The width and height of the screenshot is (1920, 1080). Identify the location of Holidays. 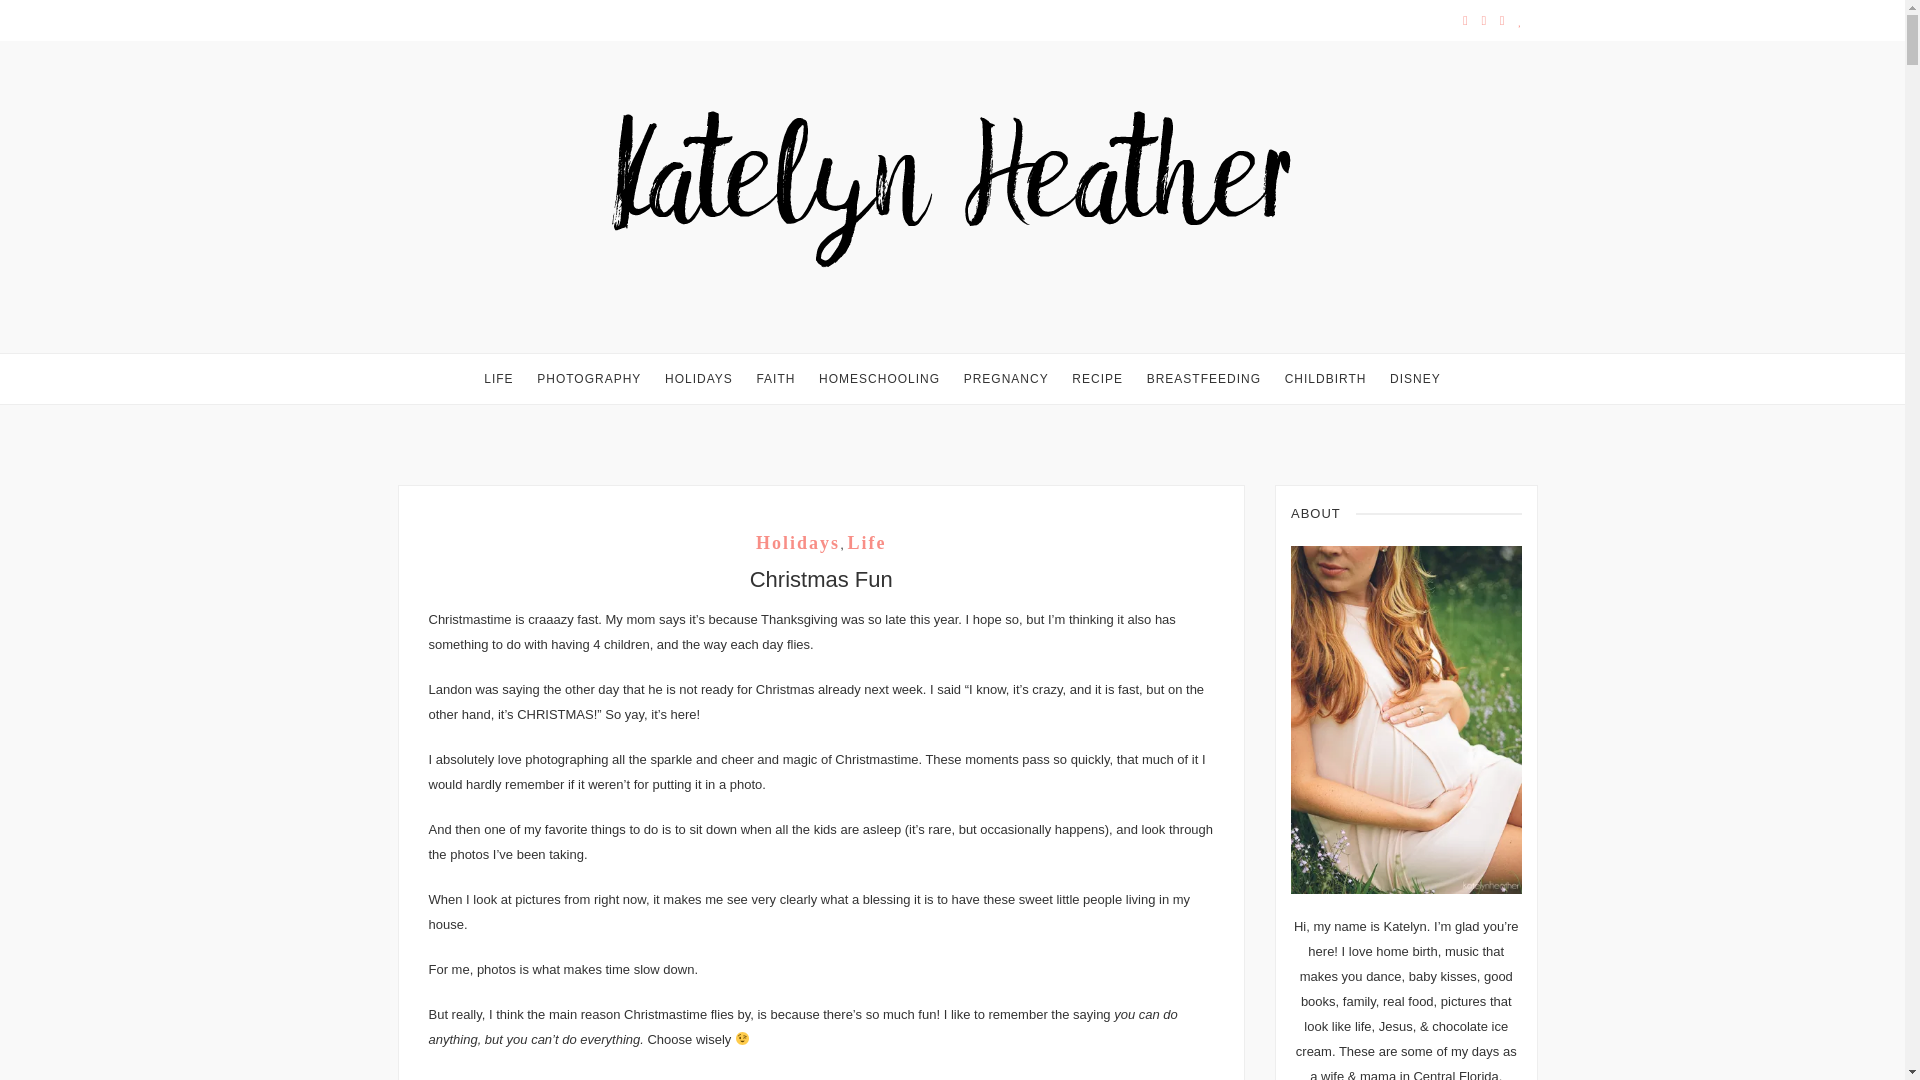
(698, 378).